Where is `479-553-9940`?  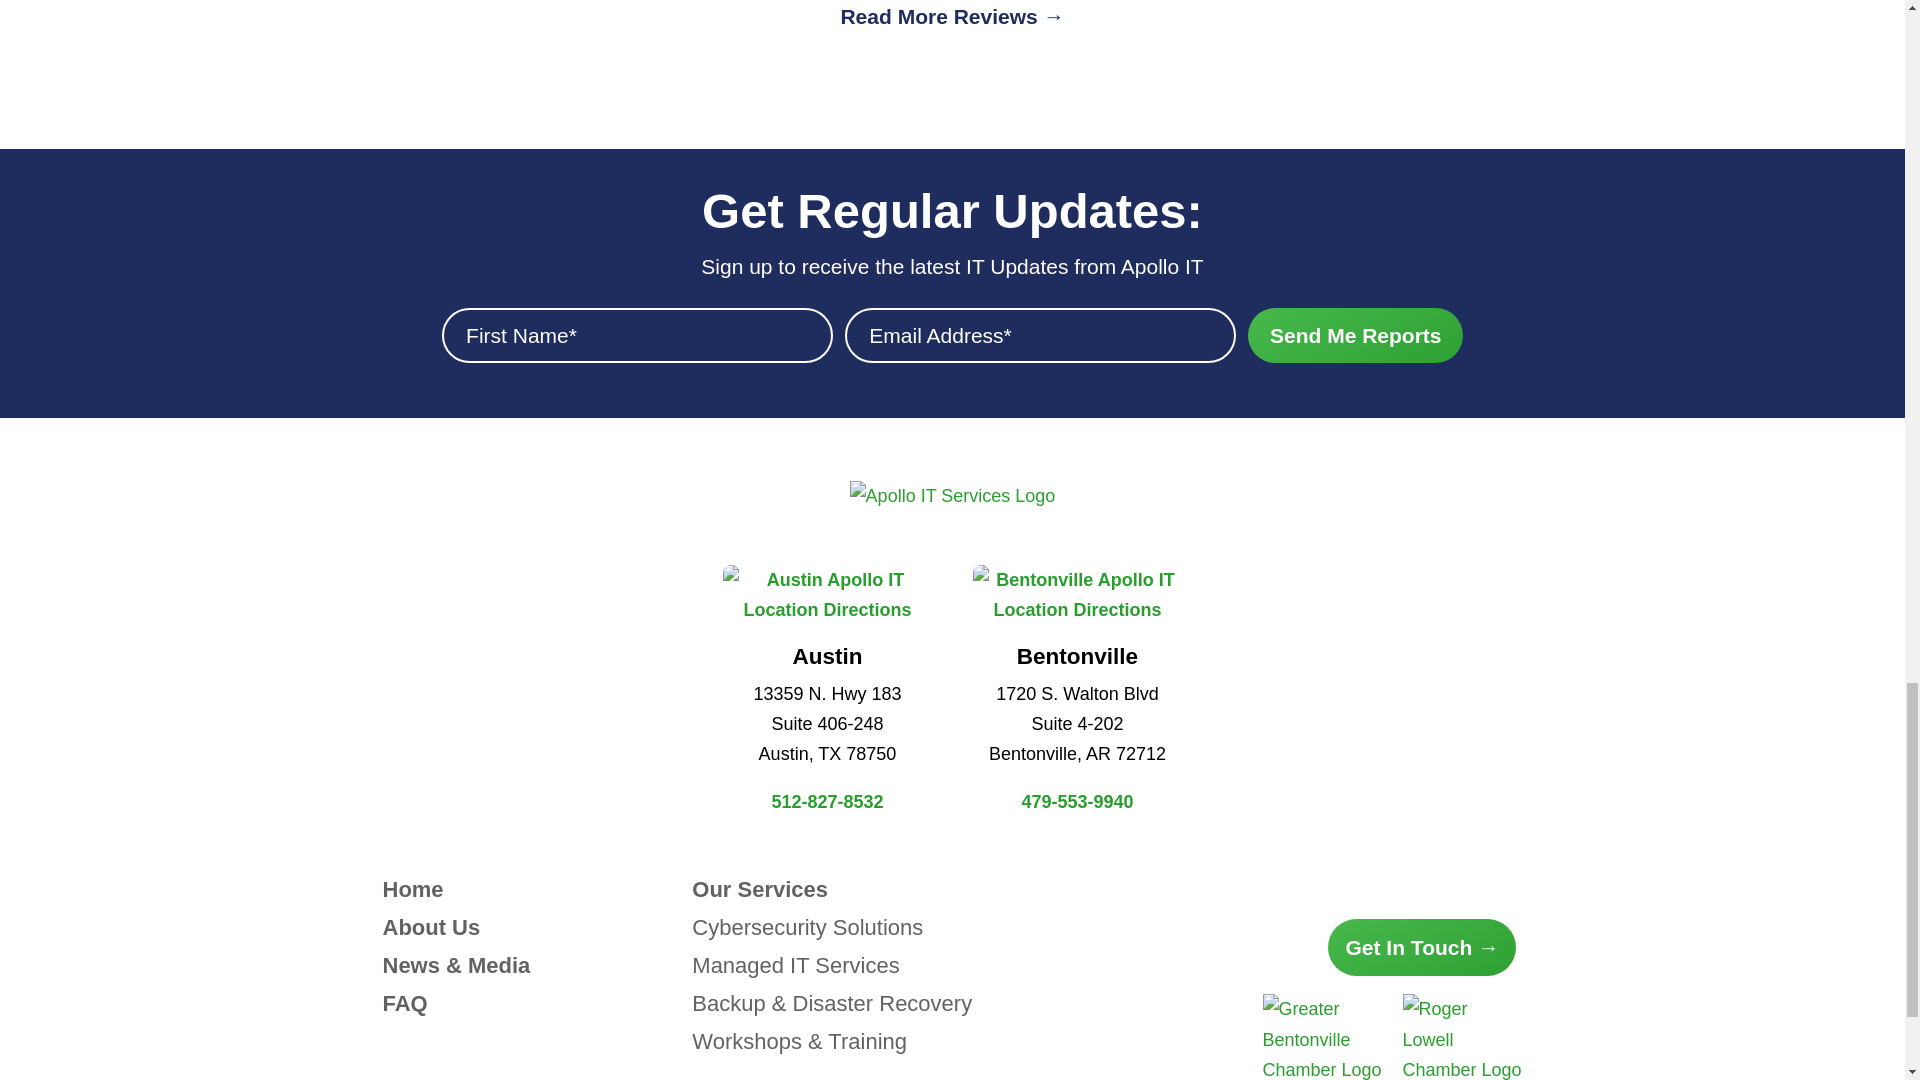 479-553-9940 is located at coordinates (1076, 802).